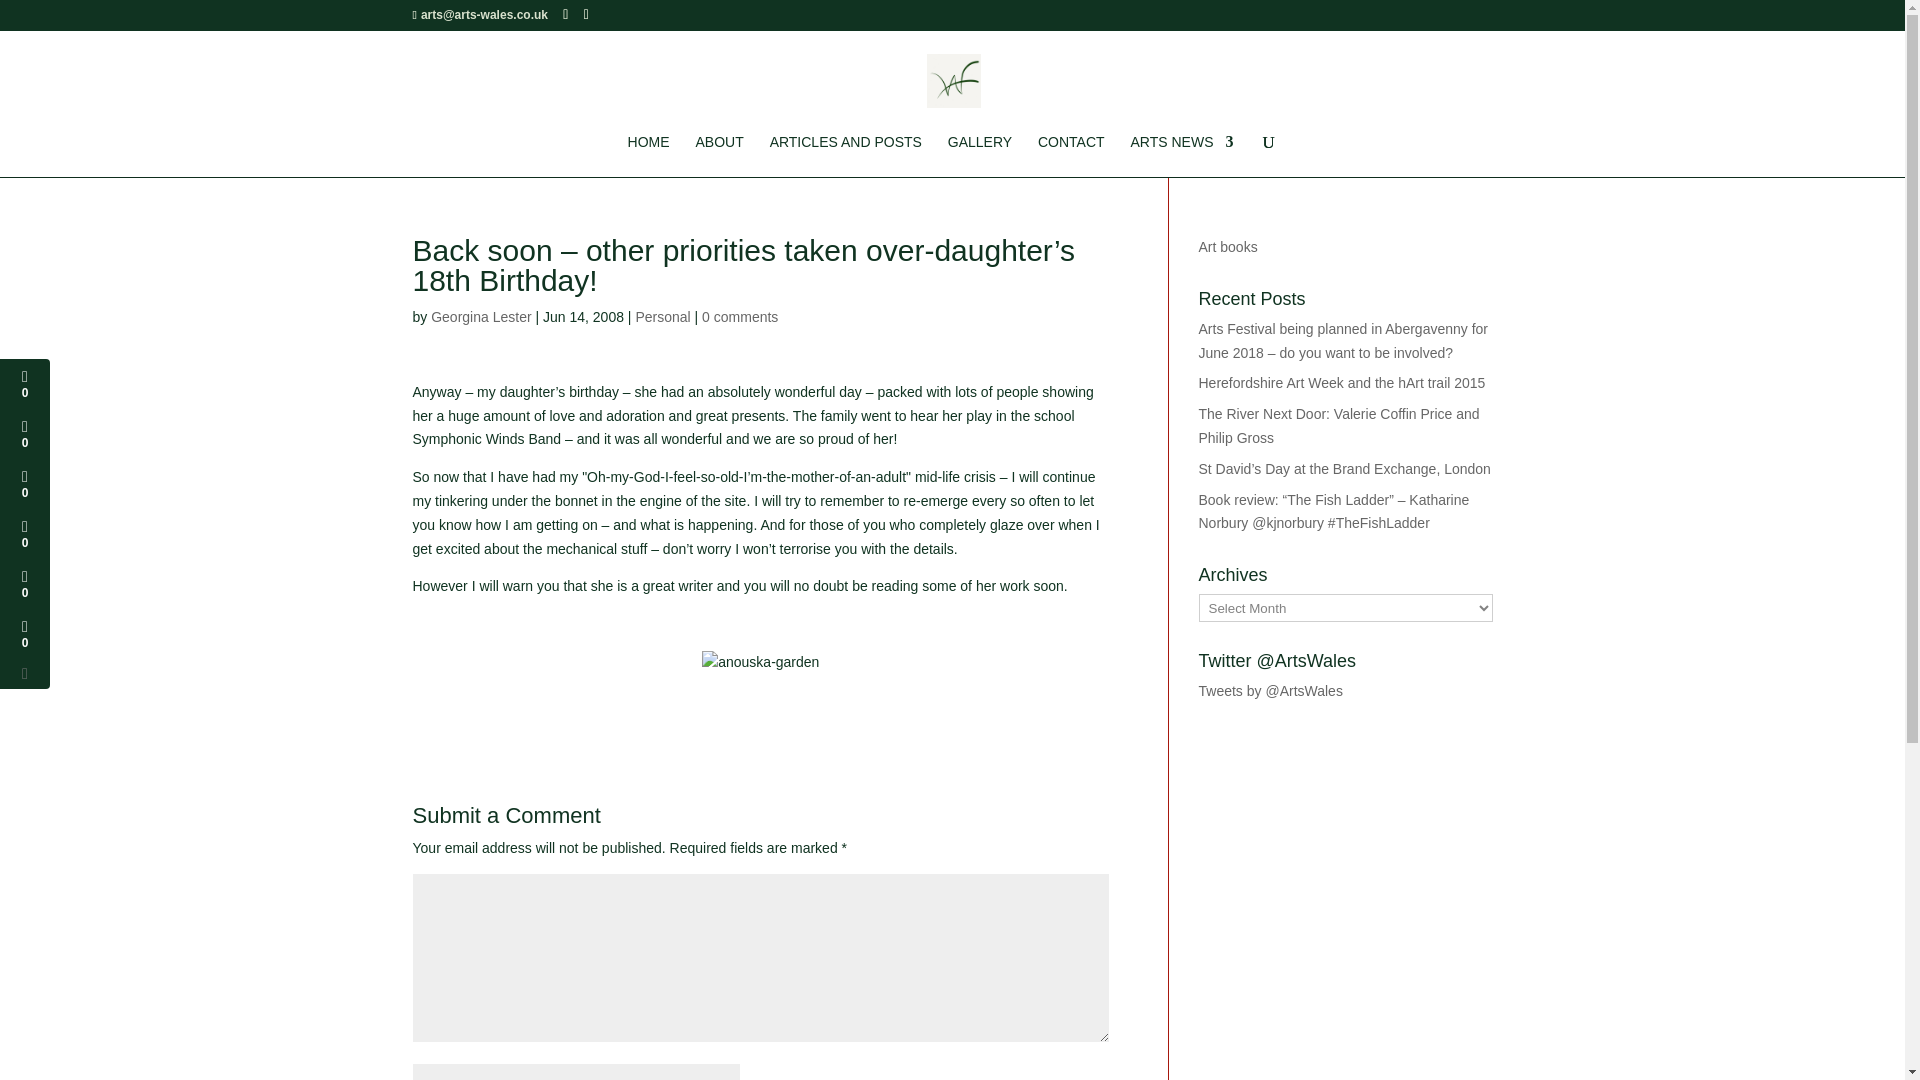 The image size is (1920, 1080). What do you see at coordinates (1181, 156) in the screenshot?
I see `ARTS NEWS` at bounding box center [1181, 156].